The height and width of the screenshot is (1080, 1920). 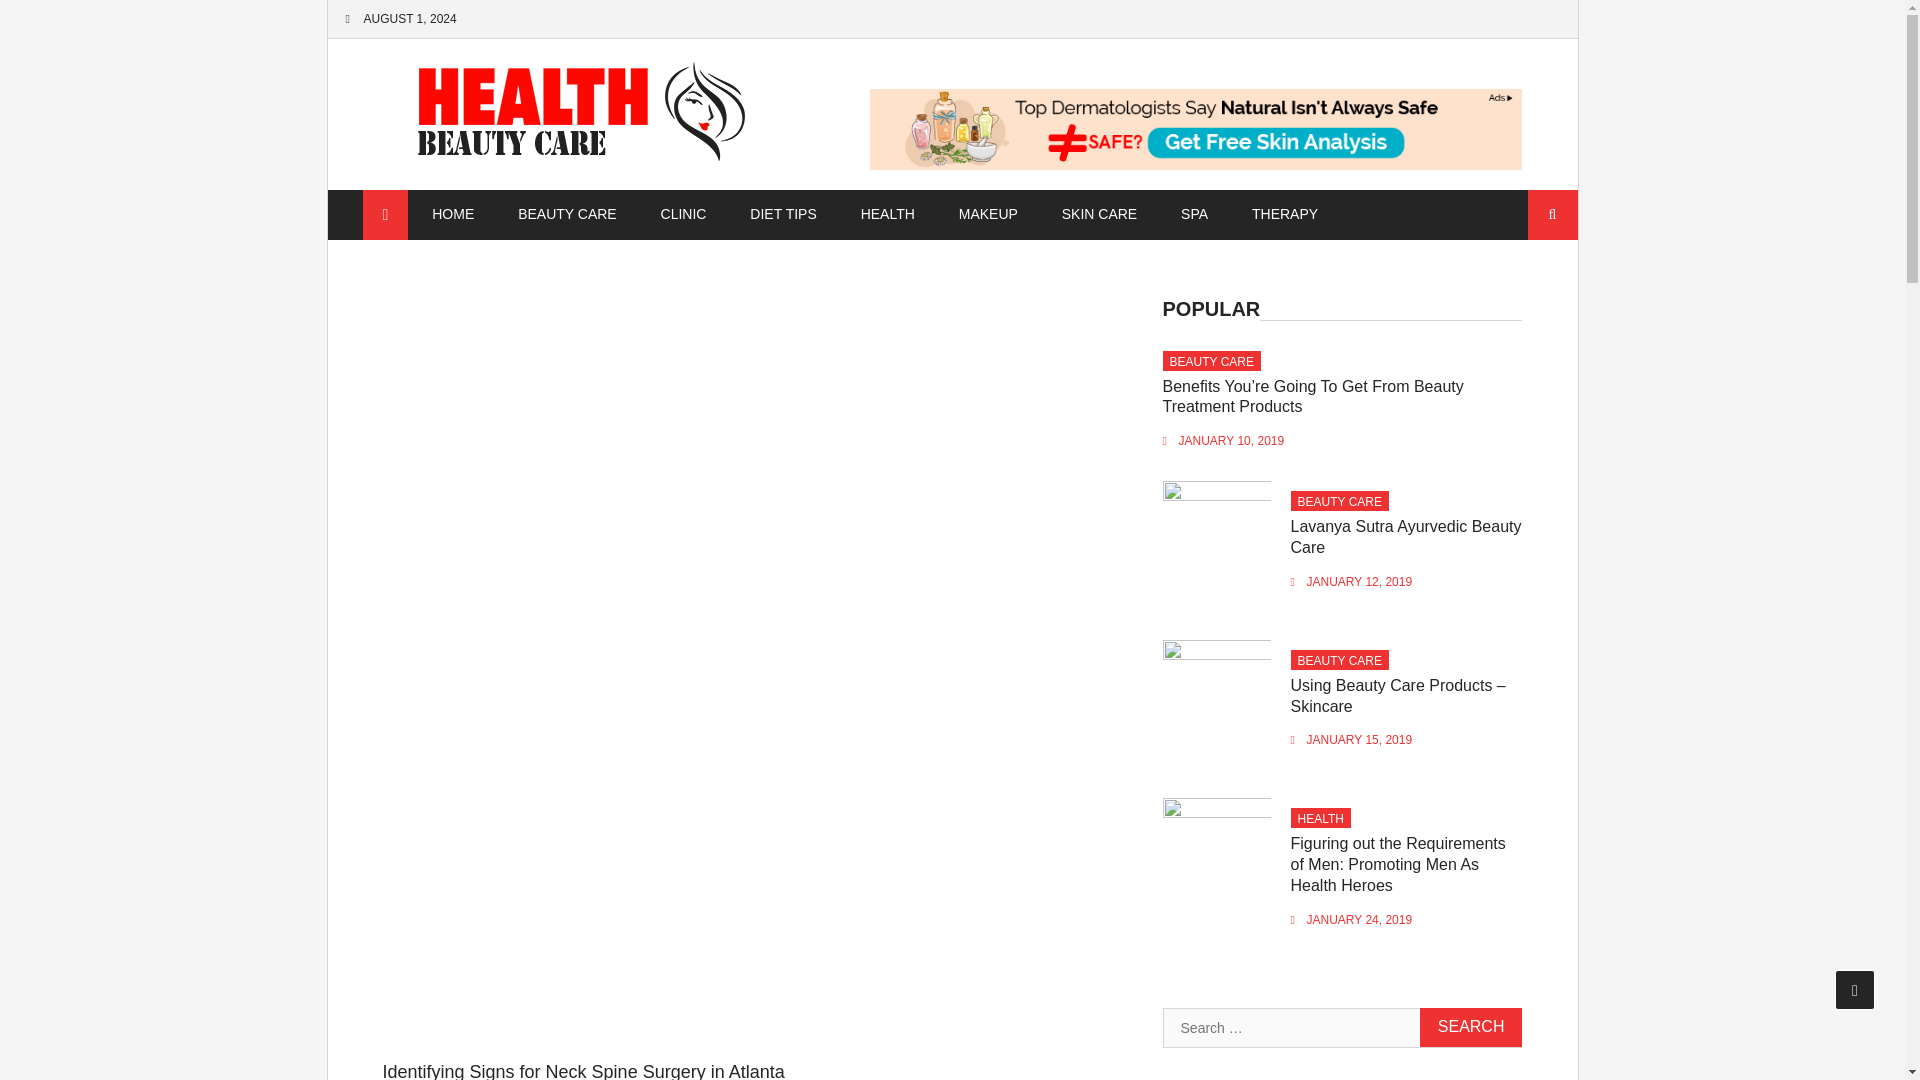 I want to click on HEALTH, so click(x=888, y=214).